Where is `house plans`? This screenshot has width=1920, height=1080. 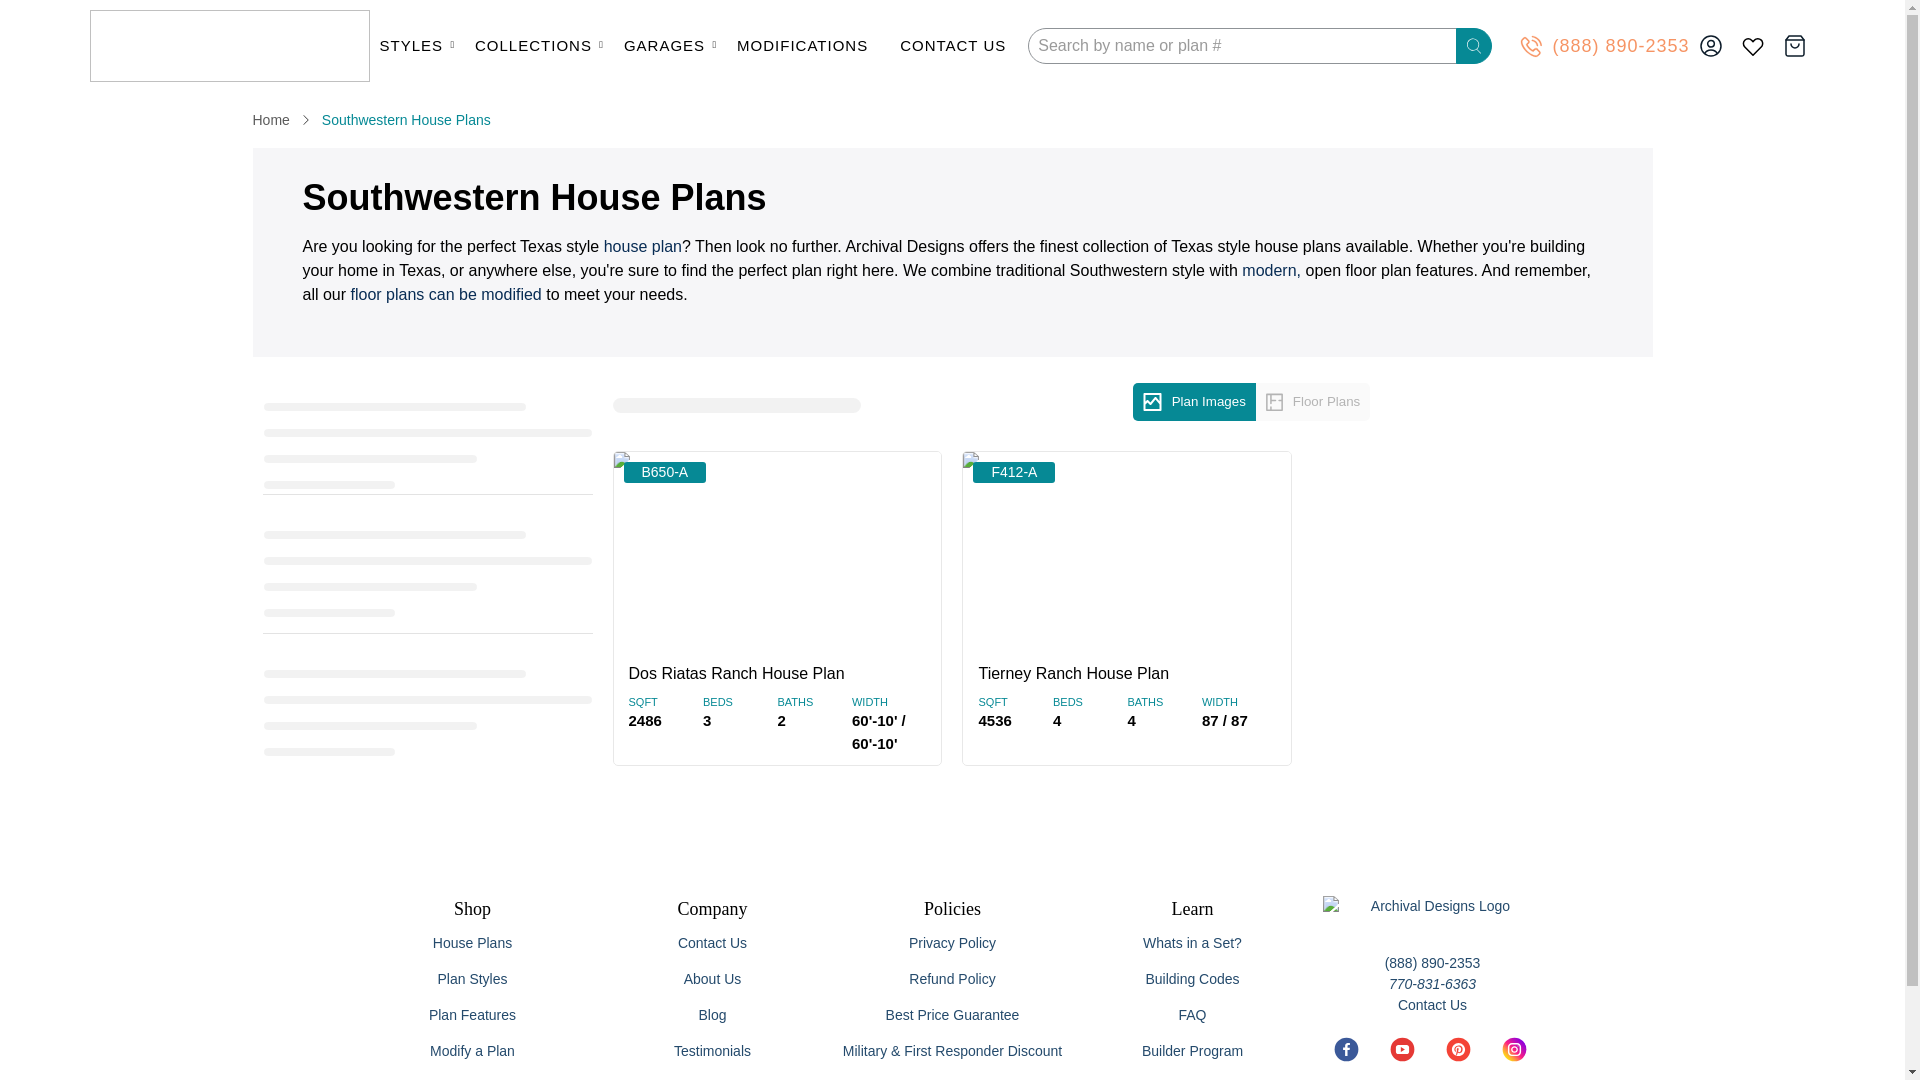 house plans is located at coordinates (642, 246).